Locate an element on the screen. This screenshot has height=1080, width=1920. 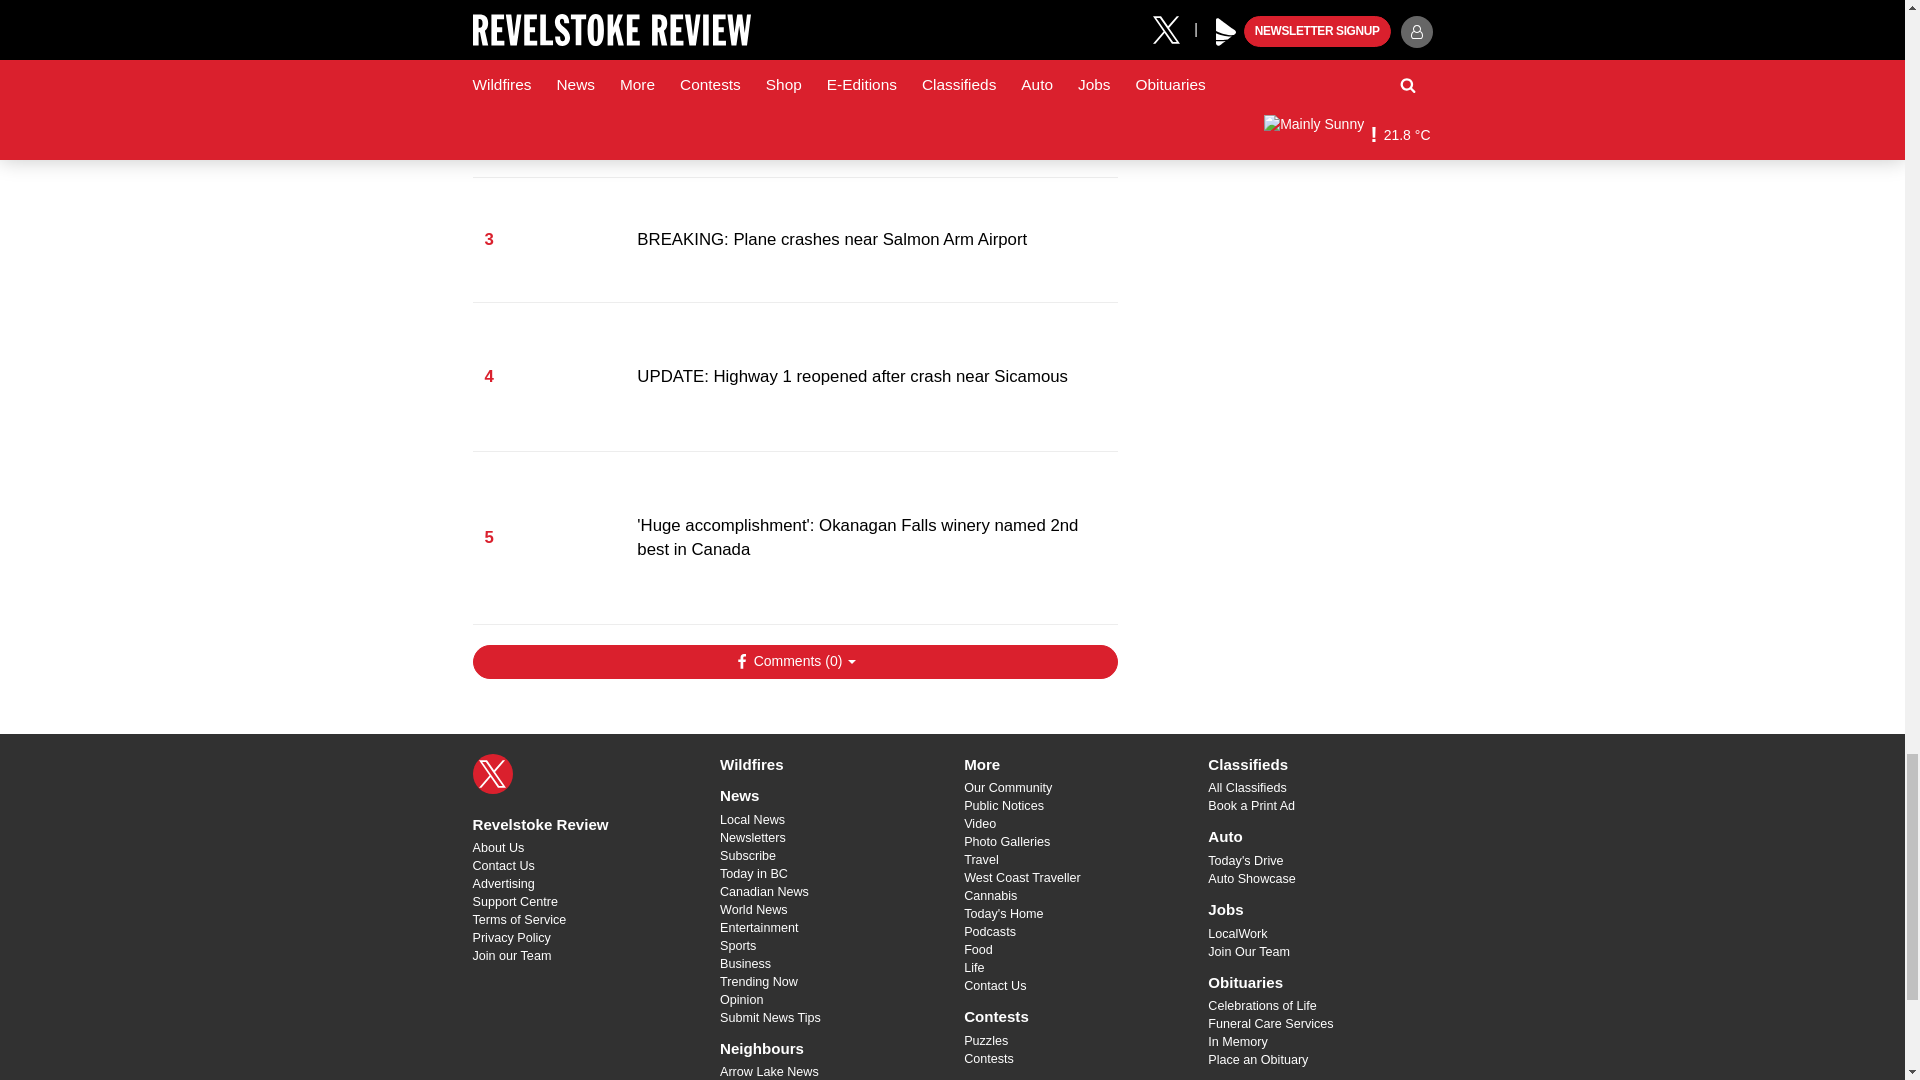
X is located at coordinates (492, 773).